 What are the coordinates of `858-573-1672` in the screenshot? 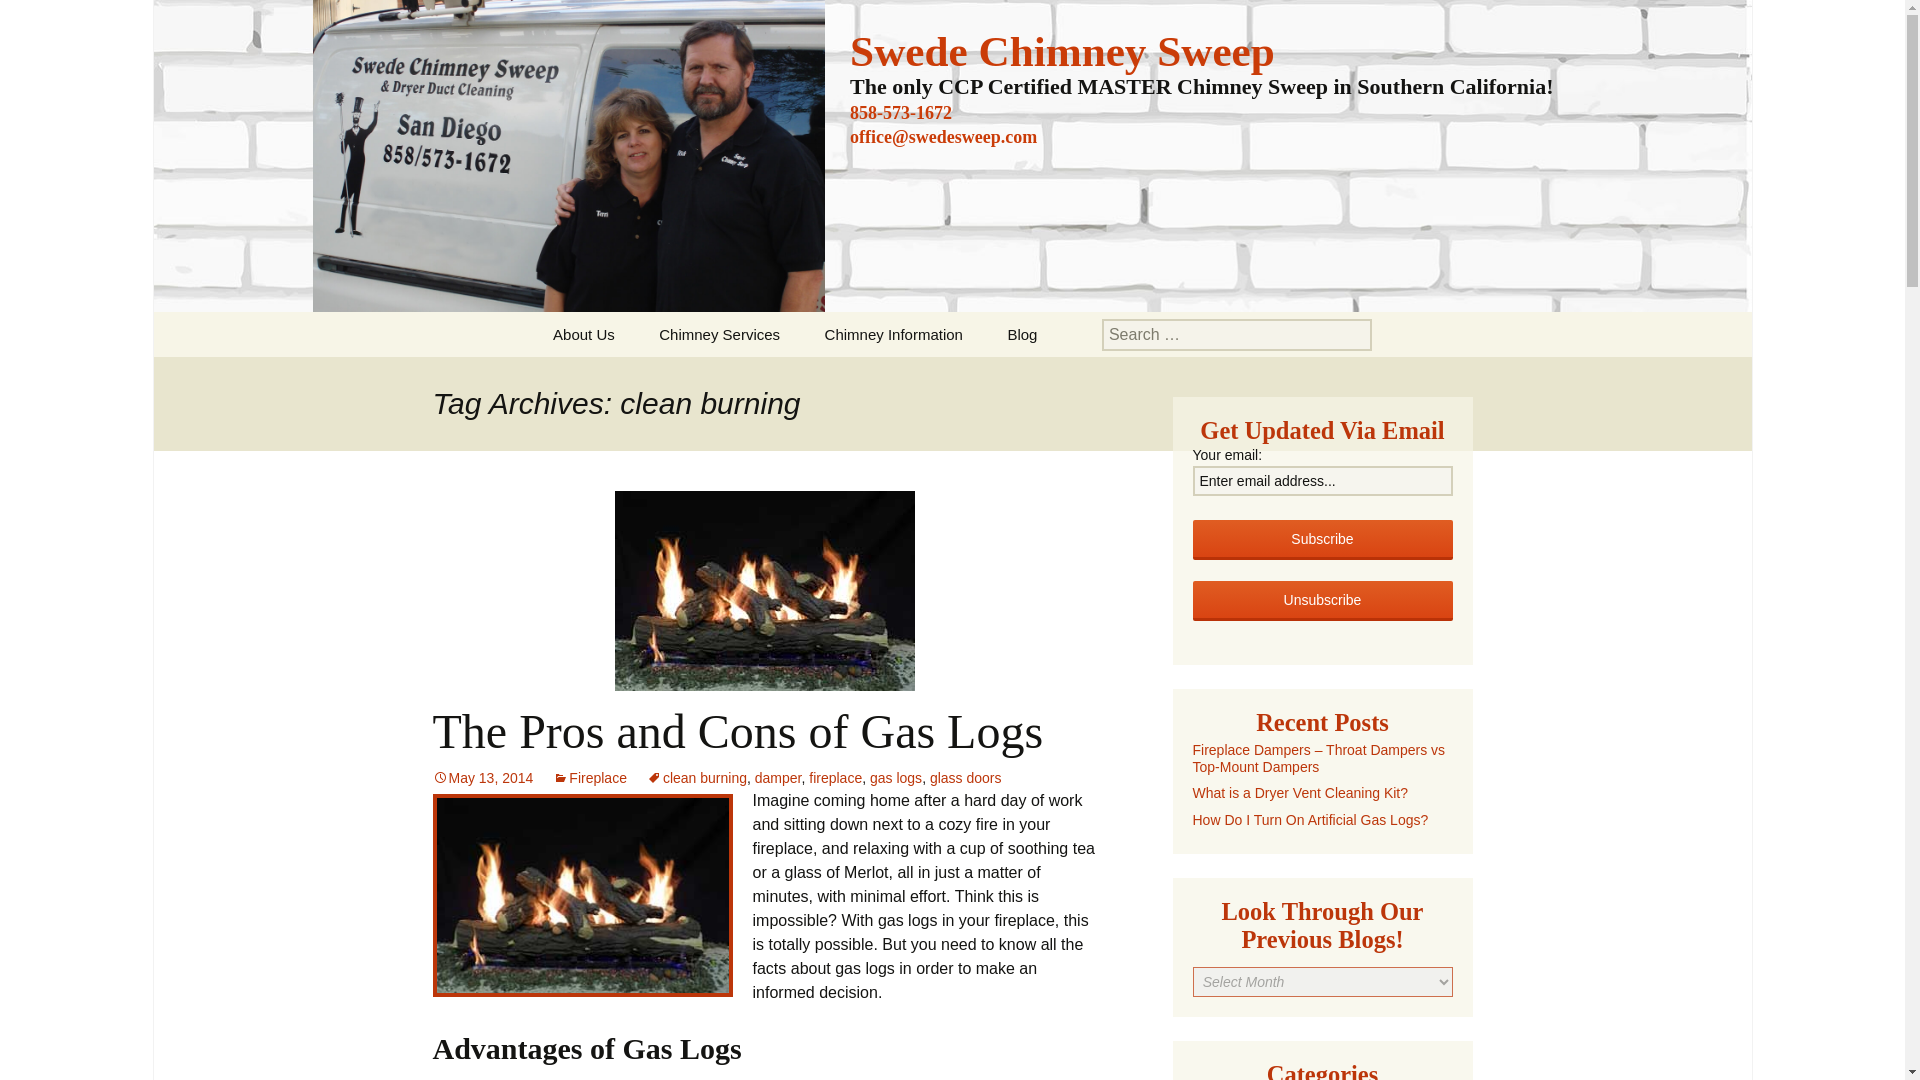 It's located at (901, 112).